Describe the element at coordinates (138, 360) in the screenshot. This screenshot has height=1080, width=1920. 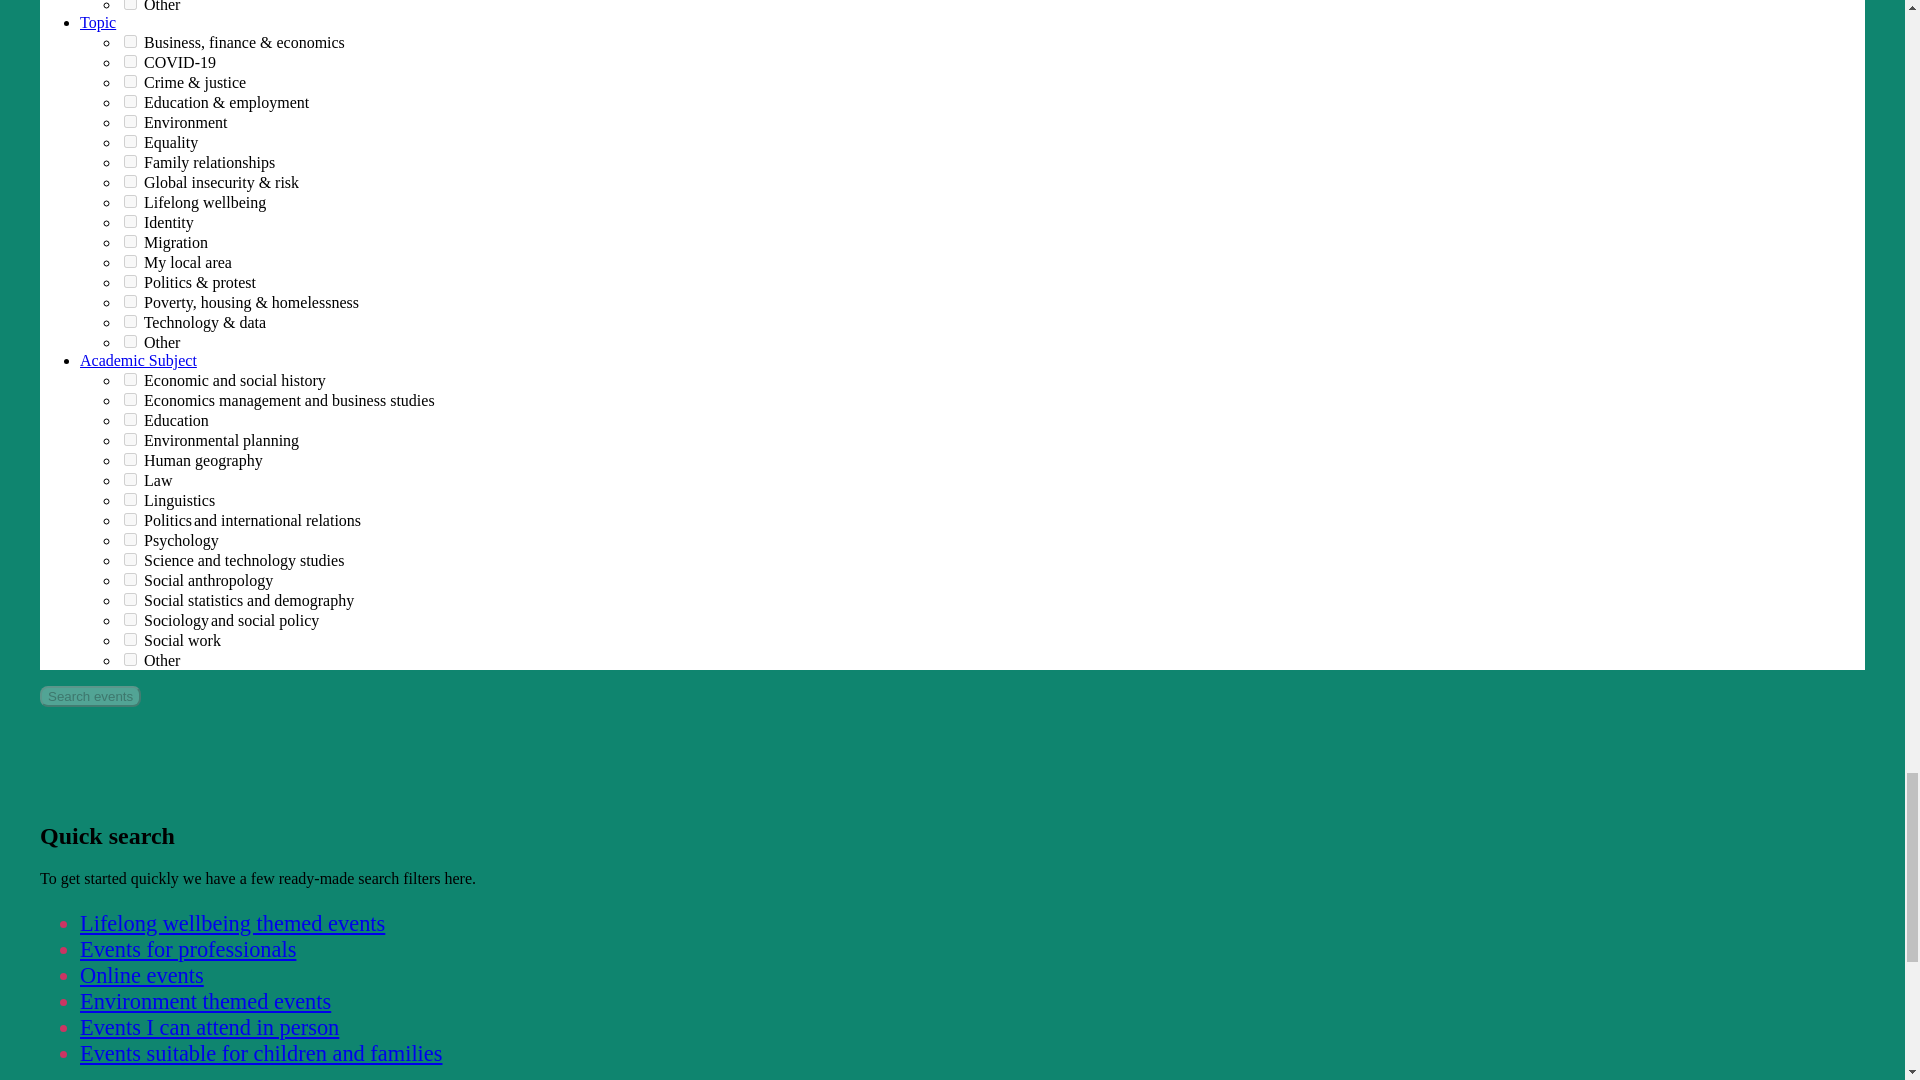
I see `Academic Subject` at that location.